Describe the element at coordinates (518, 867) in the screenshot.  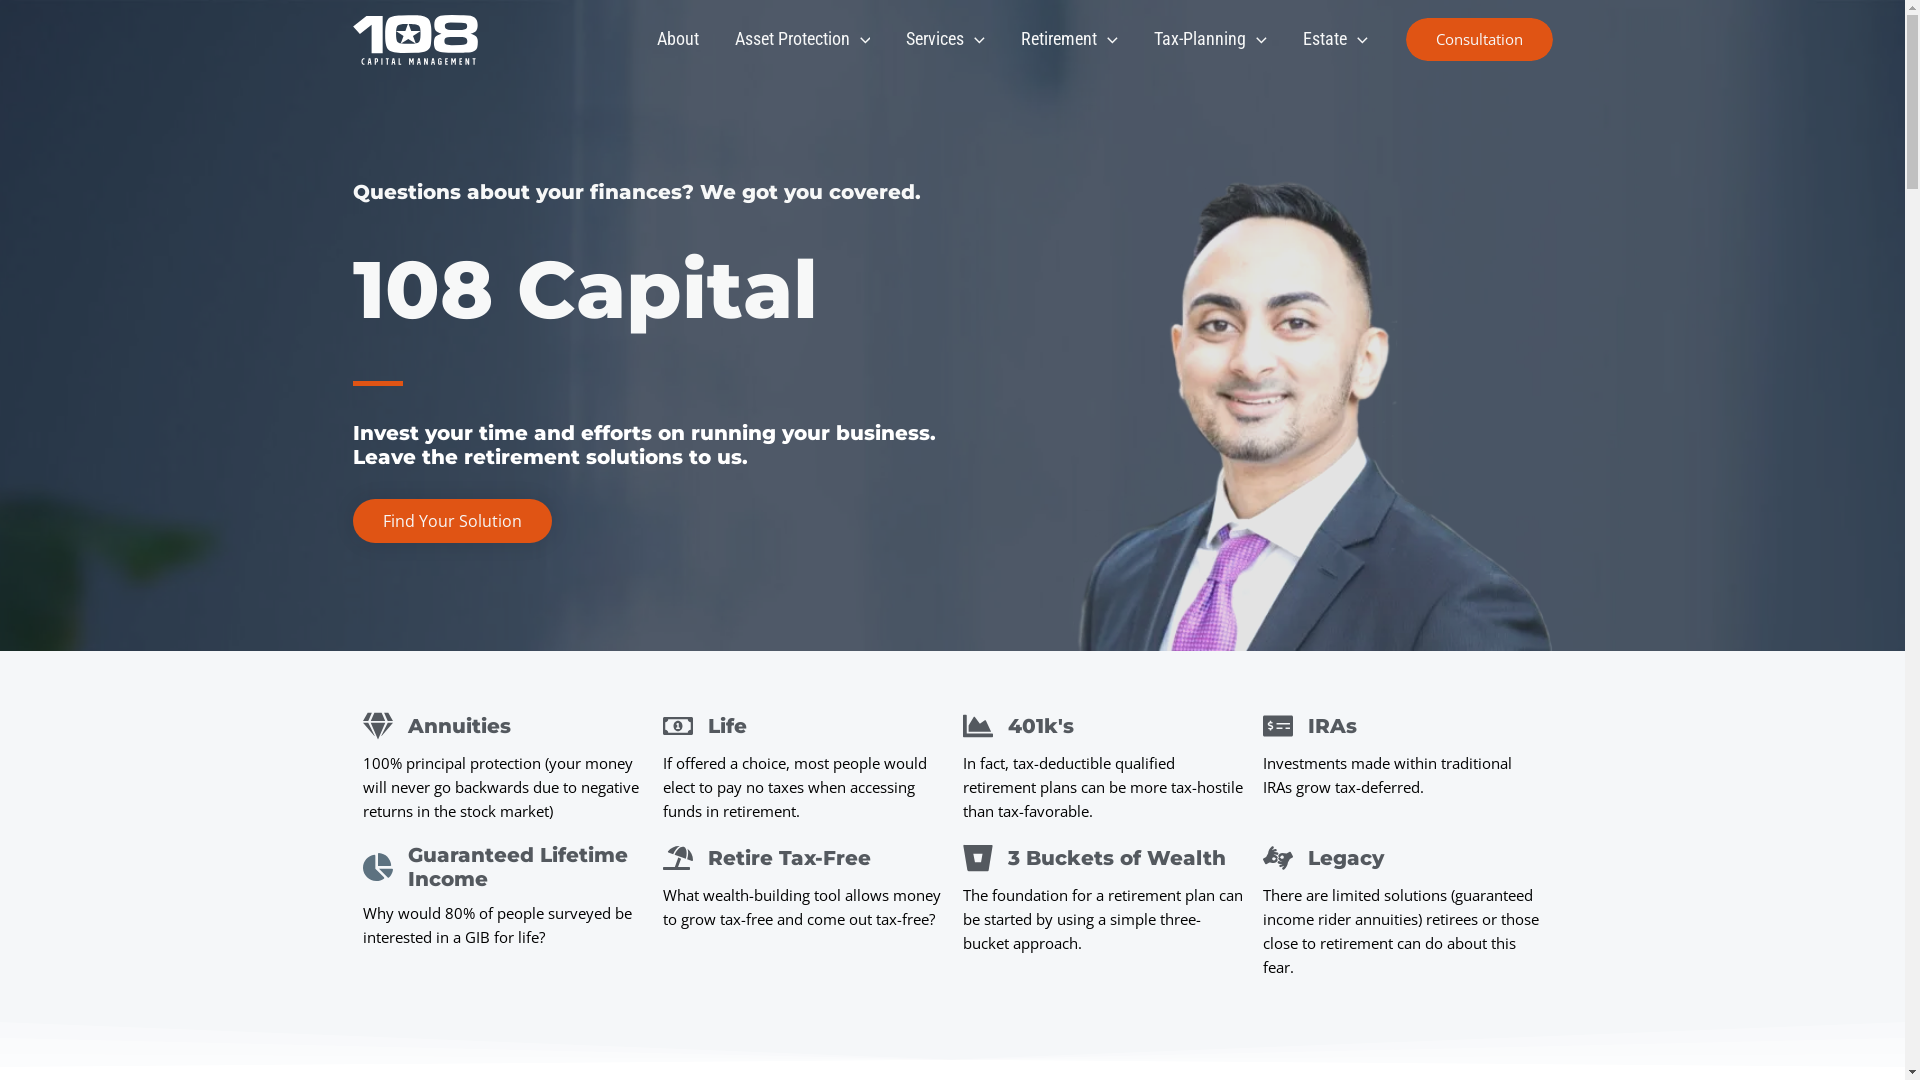
I see `Guaranteed Lifetime Income` at that location.